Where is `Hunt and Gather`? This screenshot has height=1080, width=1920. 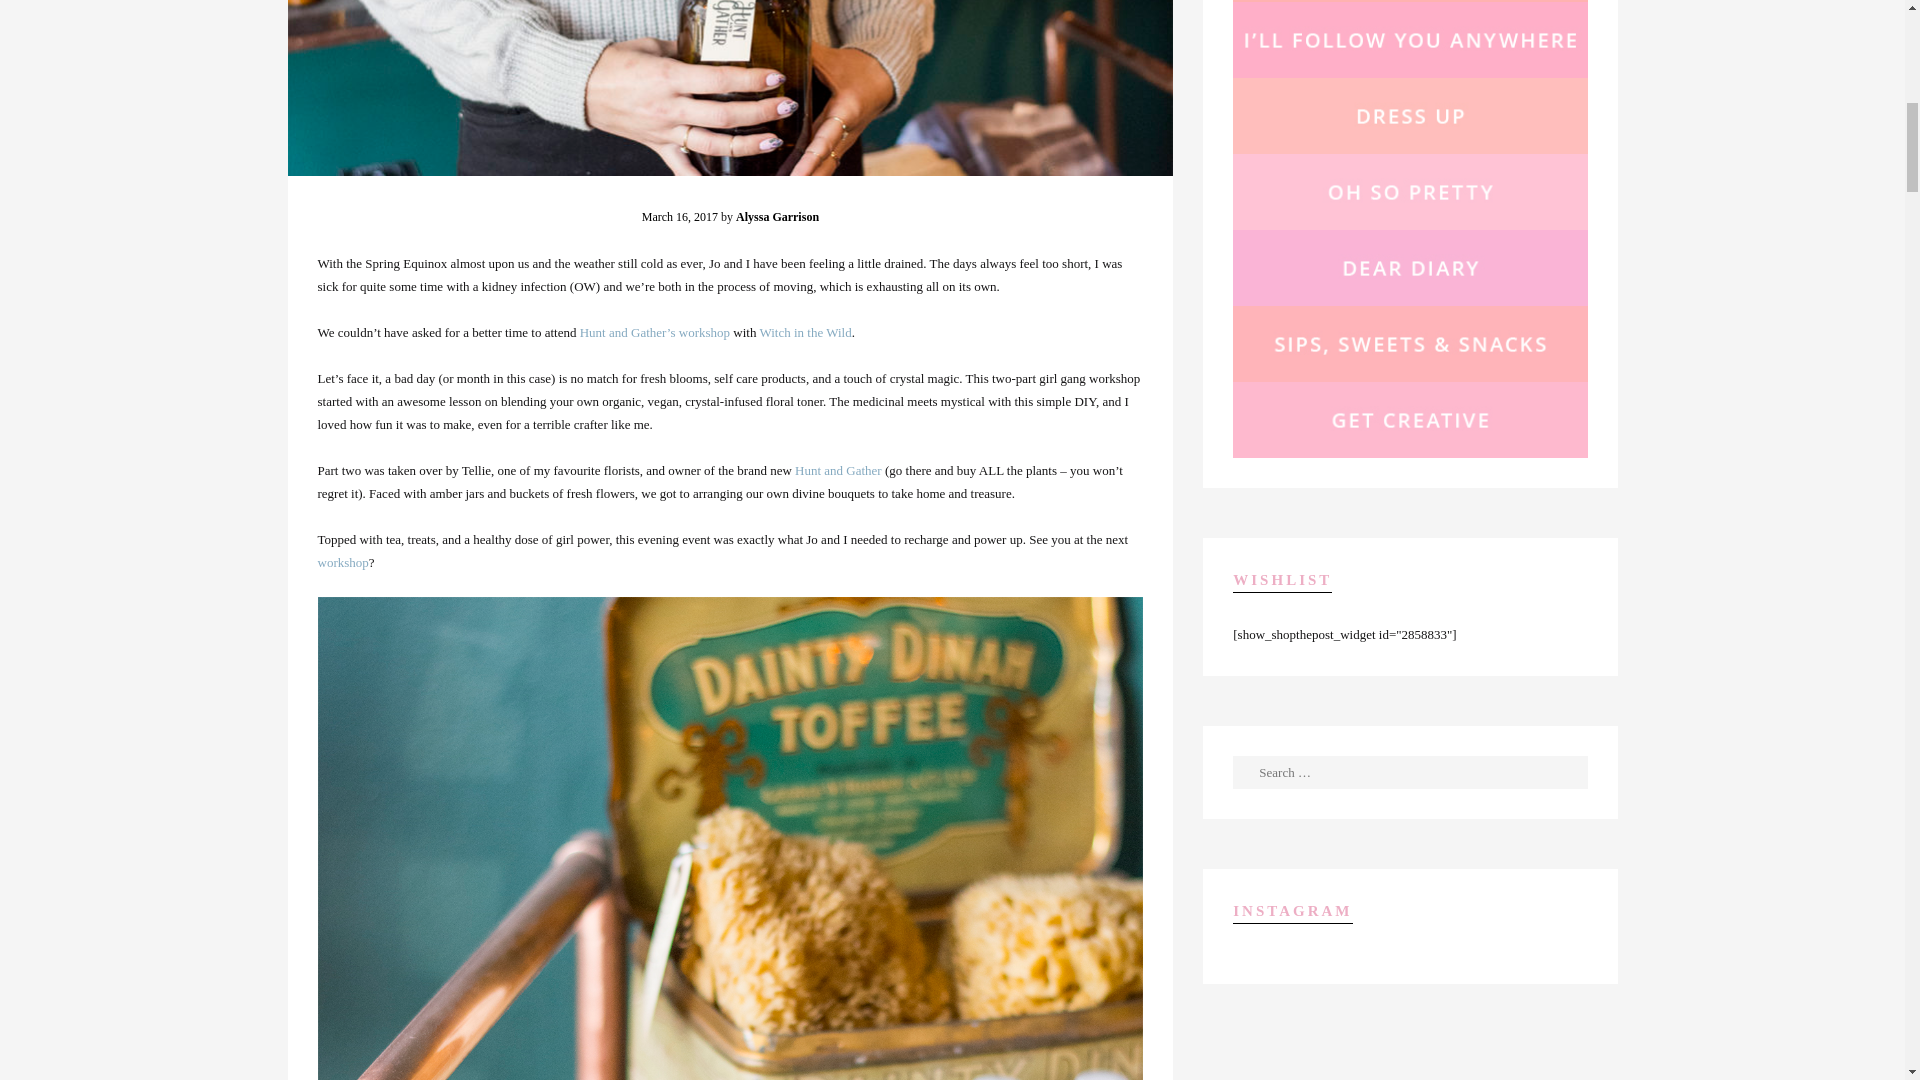
Hunt and Gather is located at coordinates (838, 470).